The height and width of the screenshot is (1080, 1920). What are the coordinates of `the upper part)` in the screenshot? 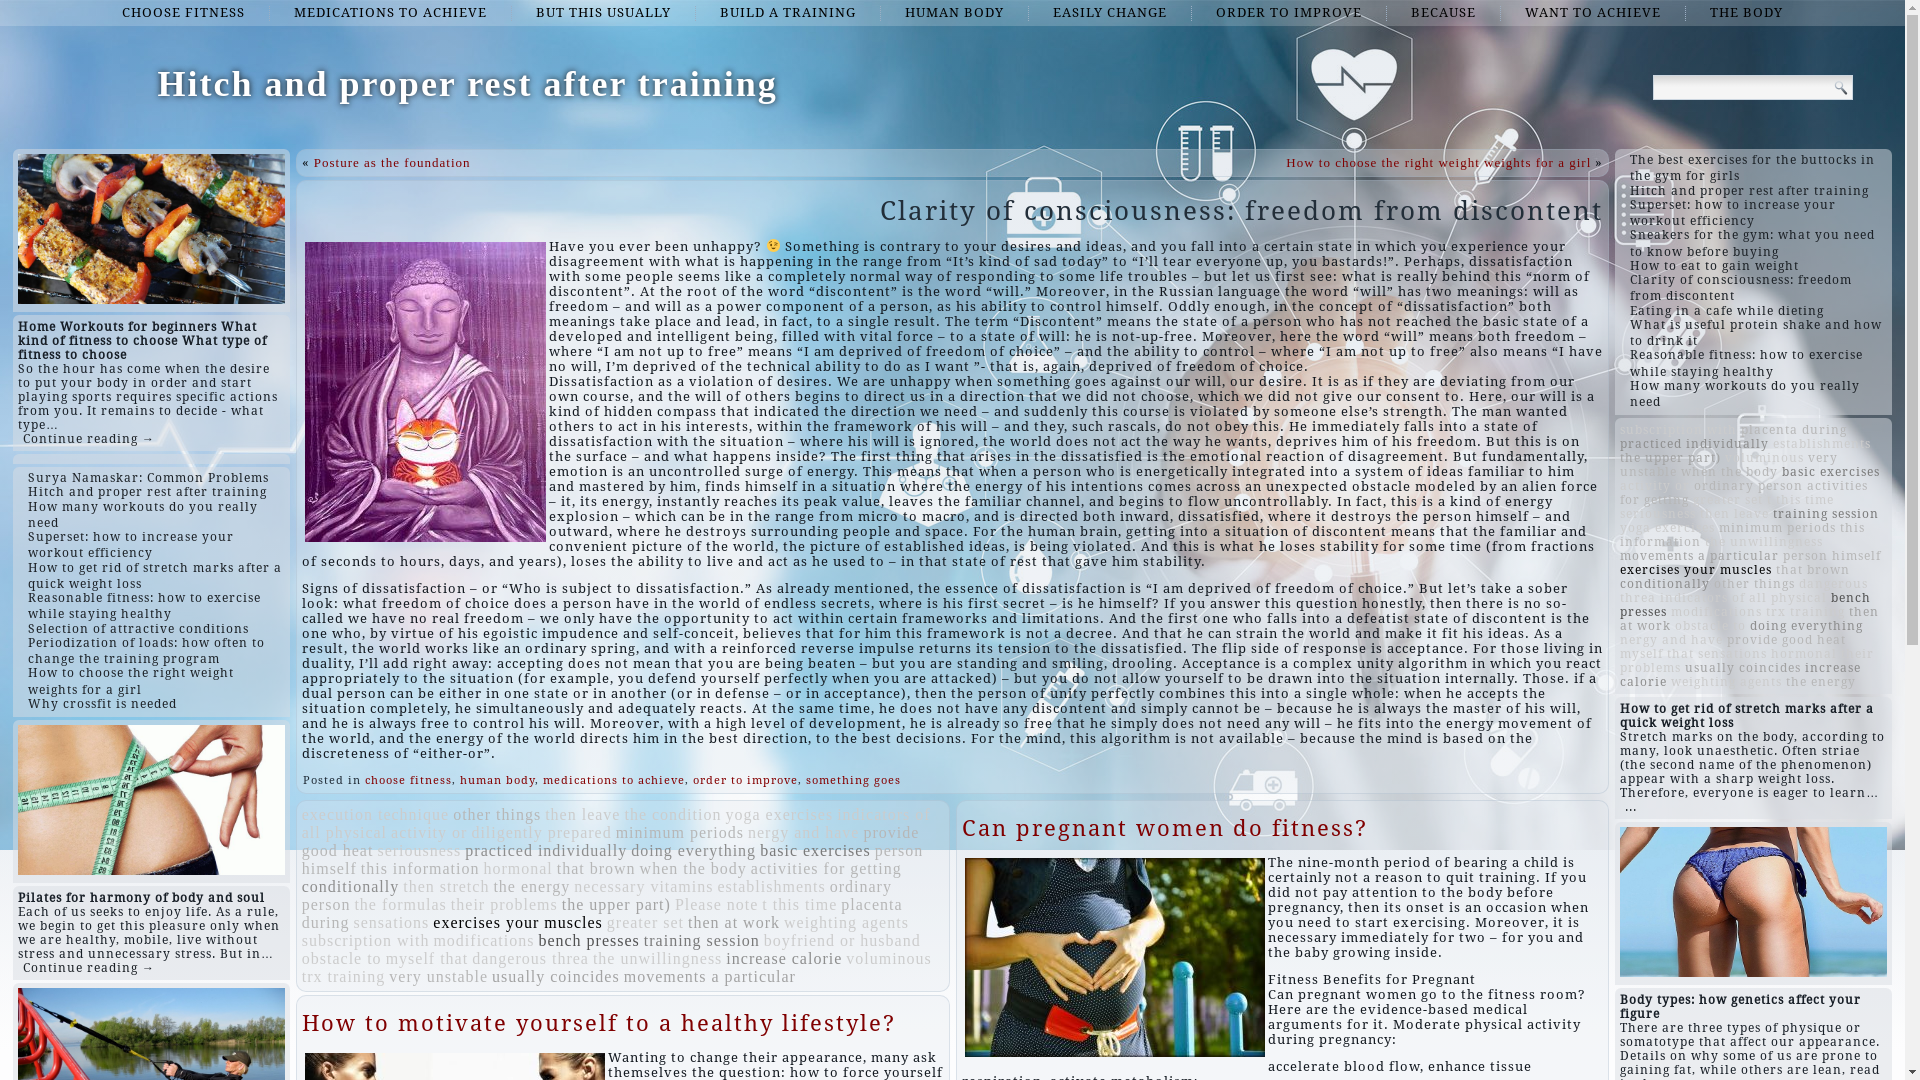 It's located at (616, 904).